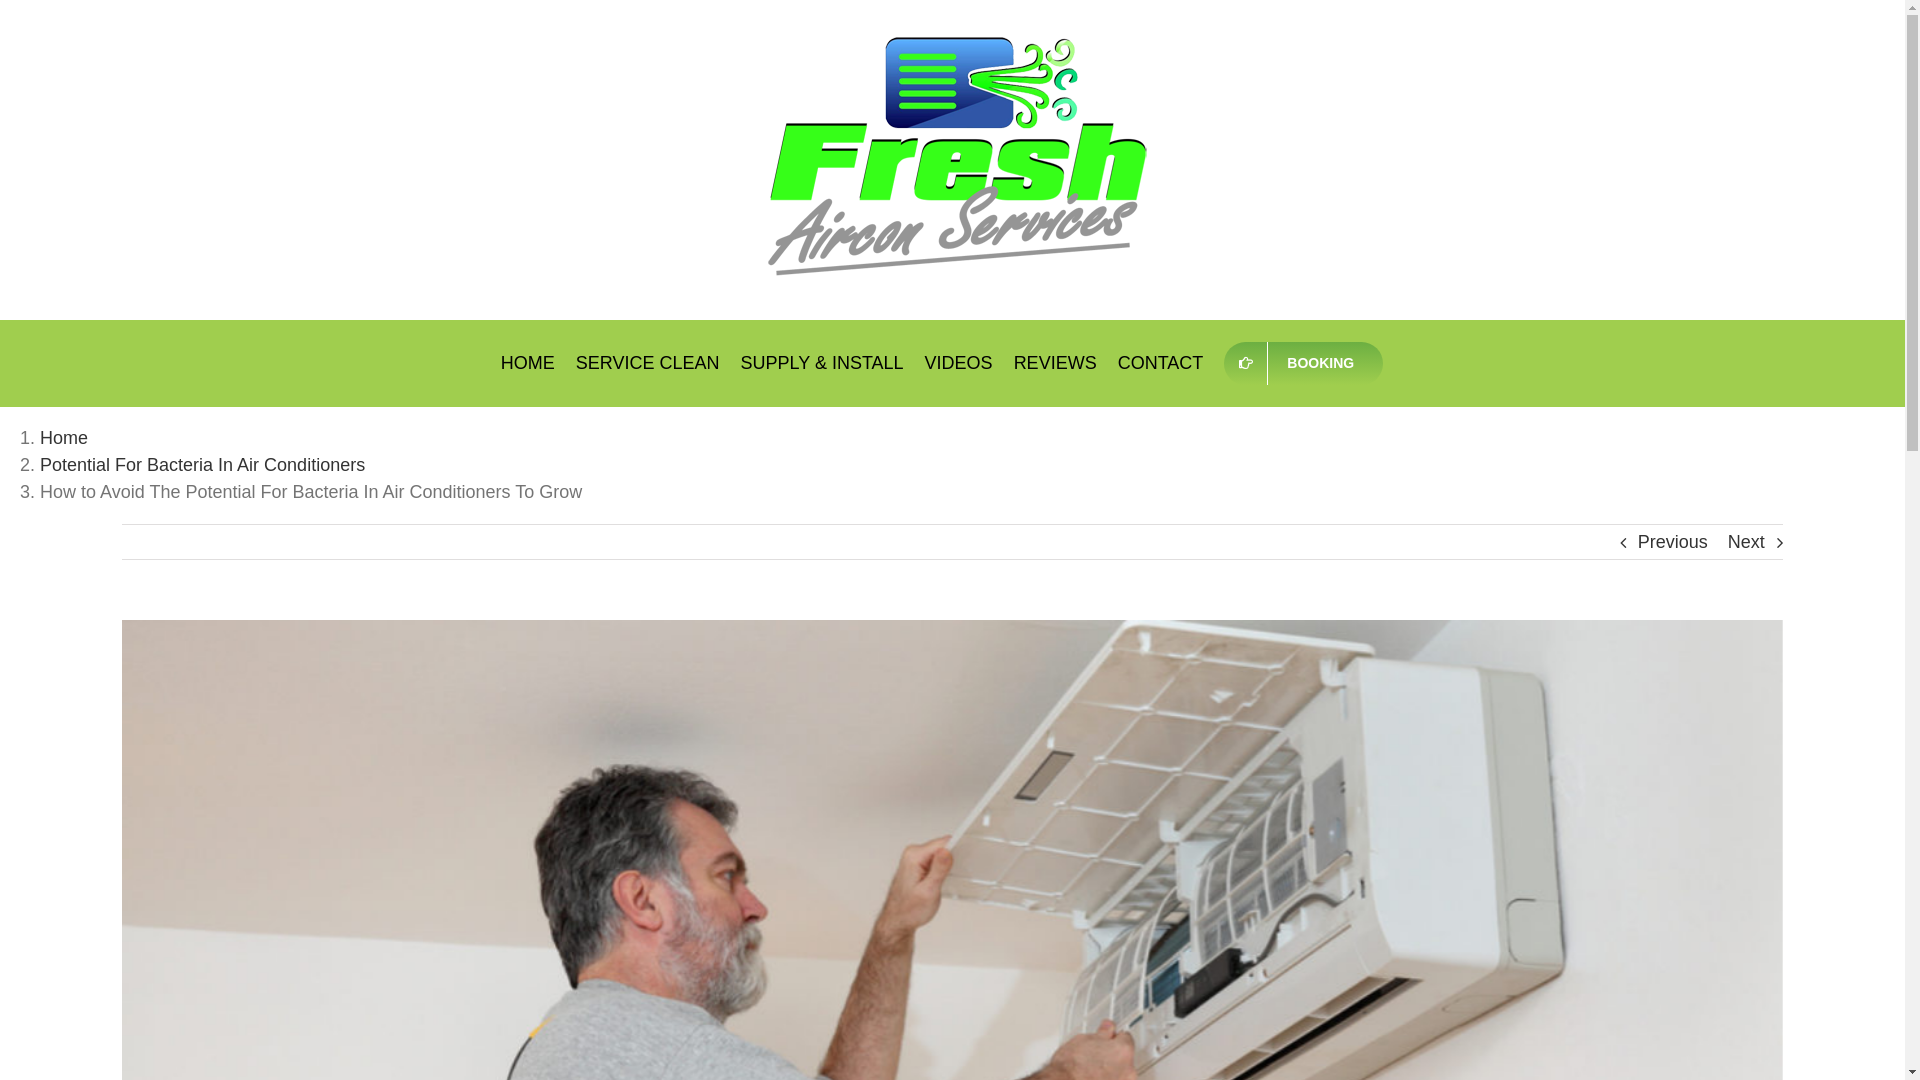 Image resolution: width=1920 pixels, height=1080 pixels. Describe the element at coordinates (1746, 542) in the screenshot. I see `Next` at that location.